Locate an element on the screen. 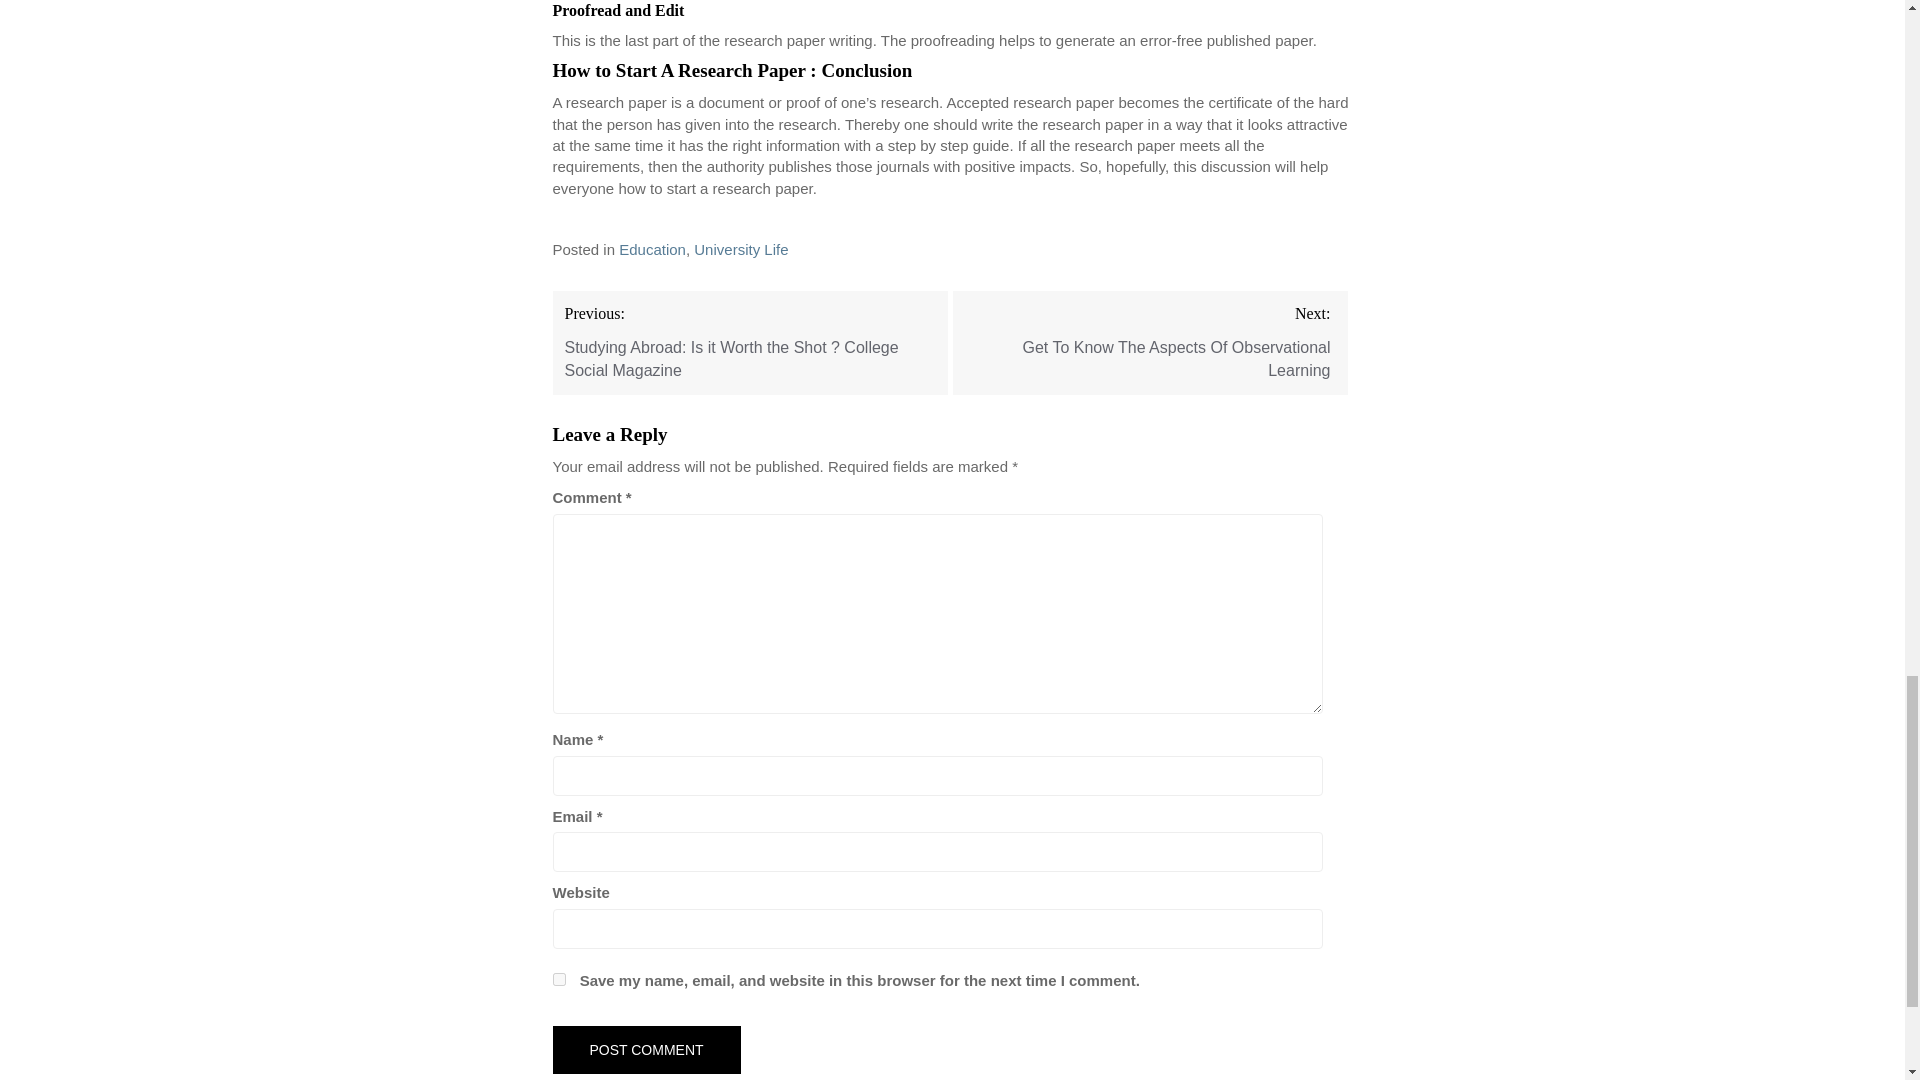 The height and width of the screenshot is (1080, 1920). Post Comment is located at coordinates (646, 1050).